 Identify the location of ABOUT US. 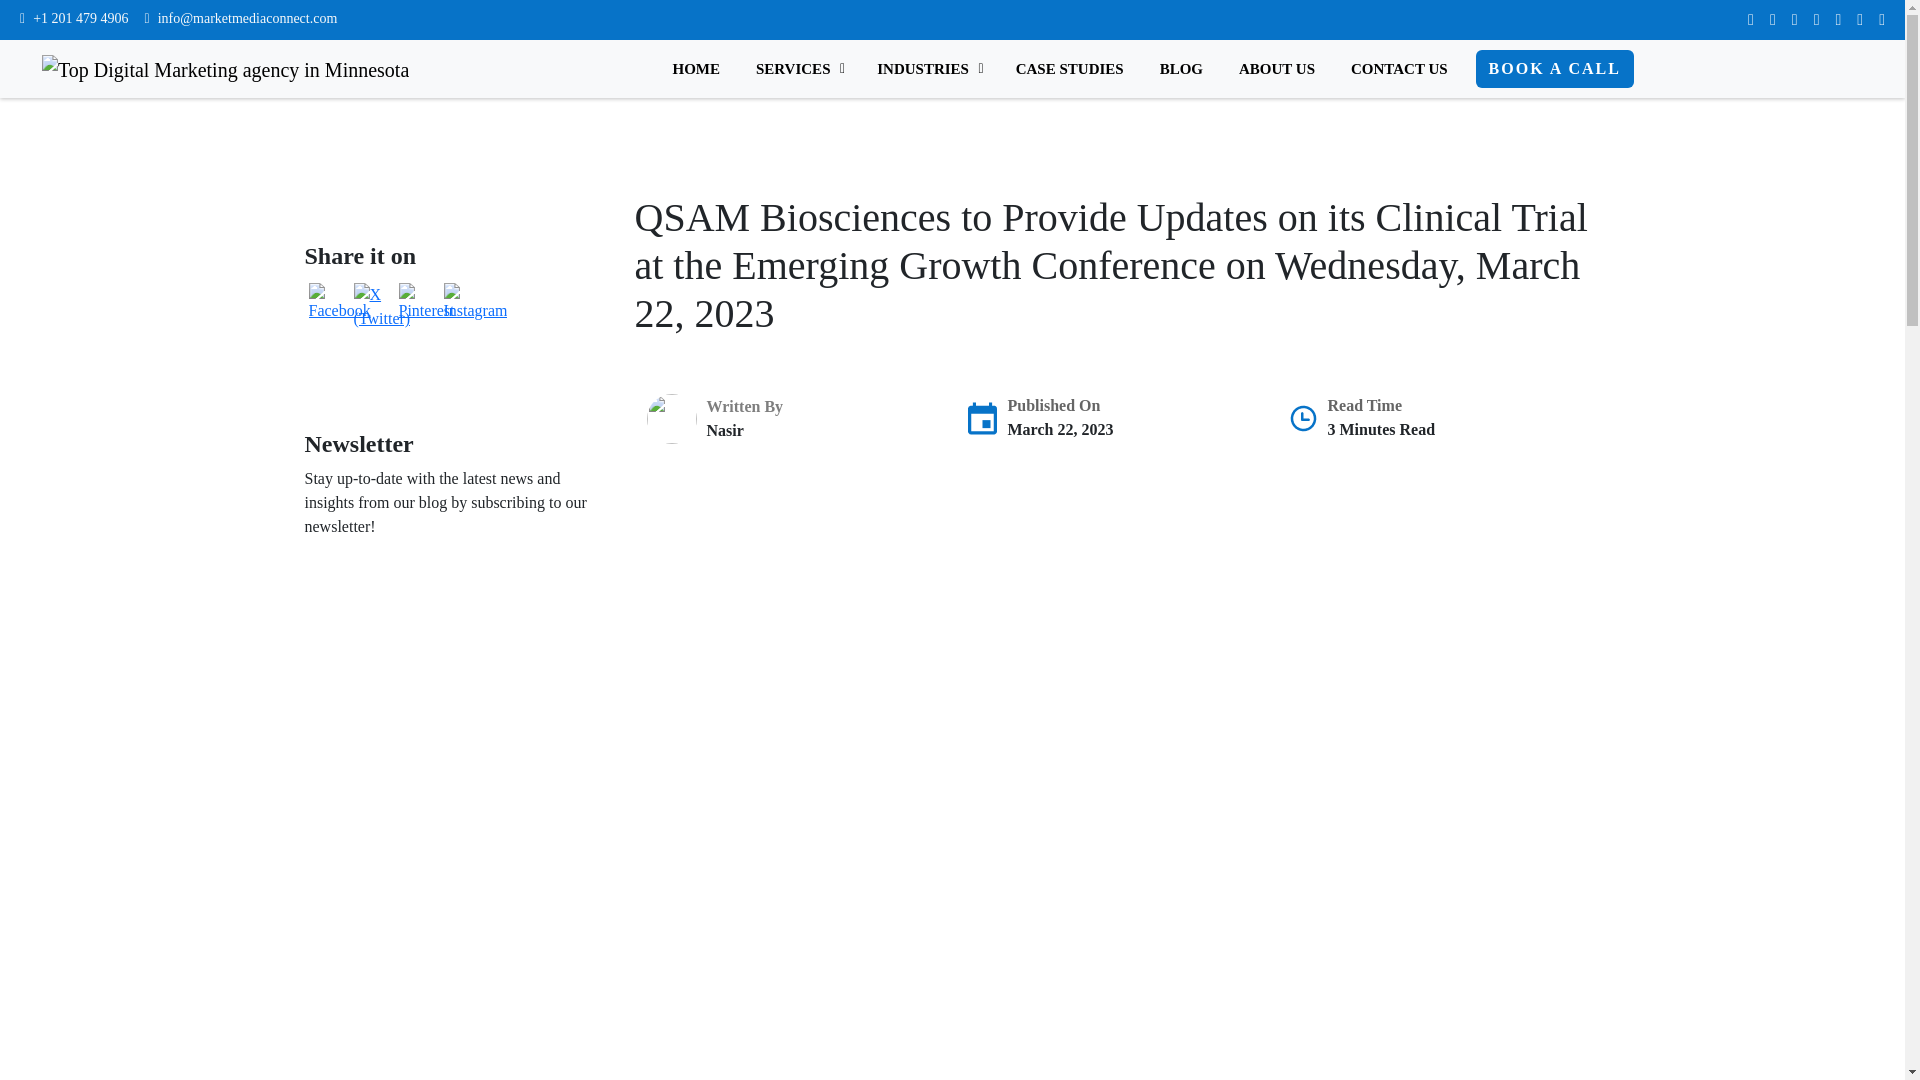
(1276, 68).